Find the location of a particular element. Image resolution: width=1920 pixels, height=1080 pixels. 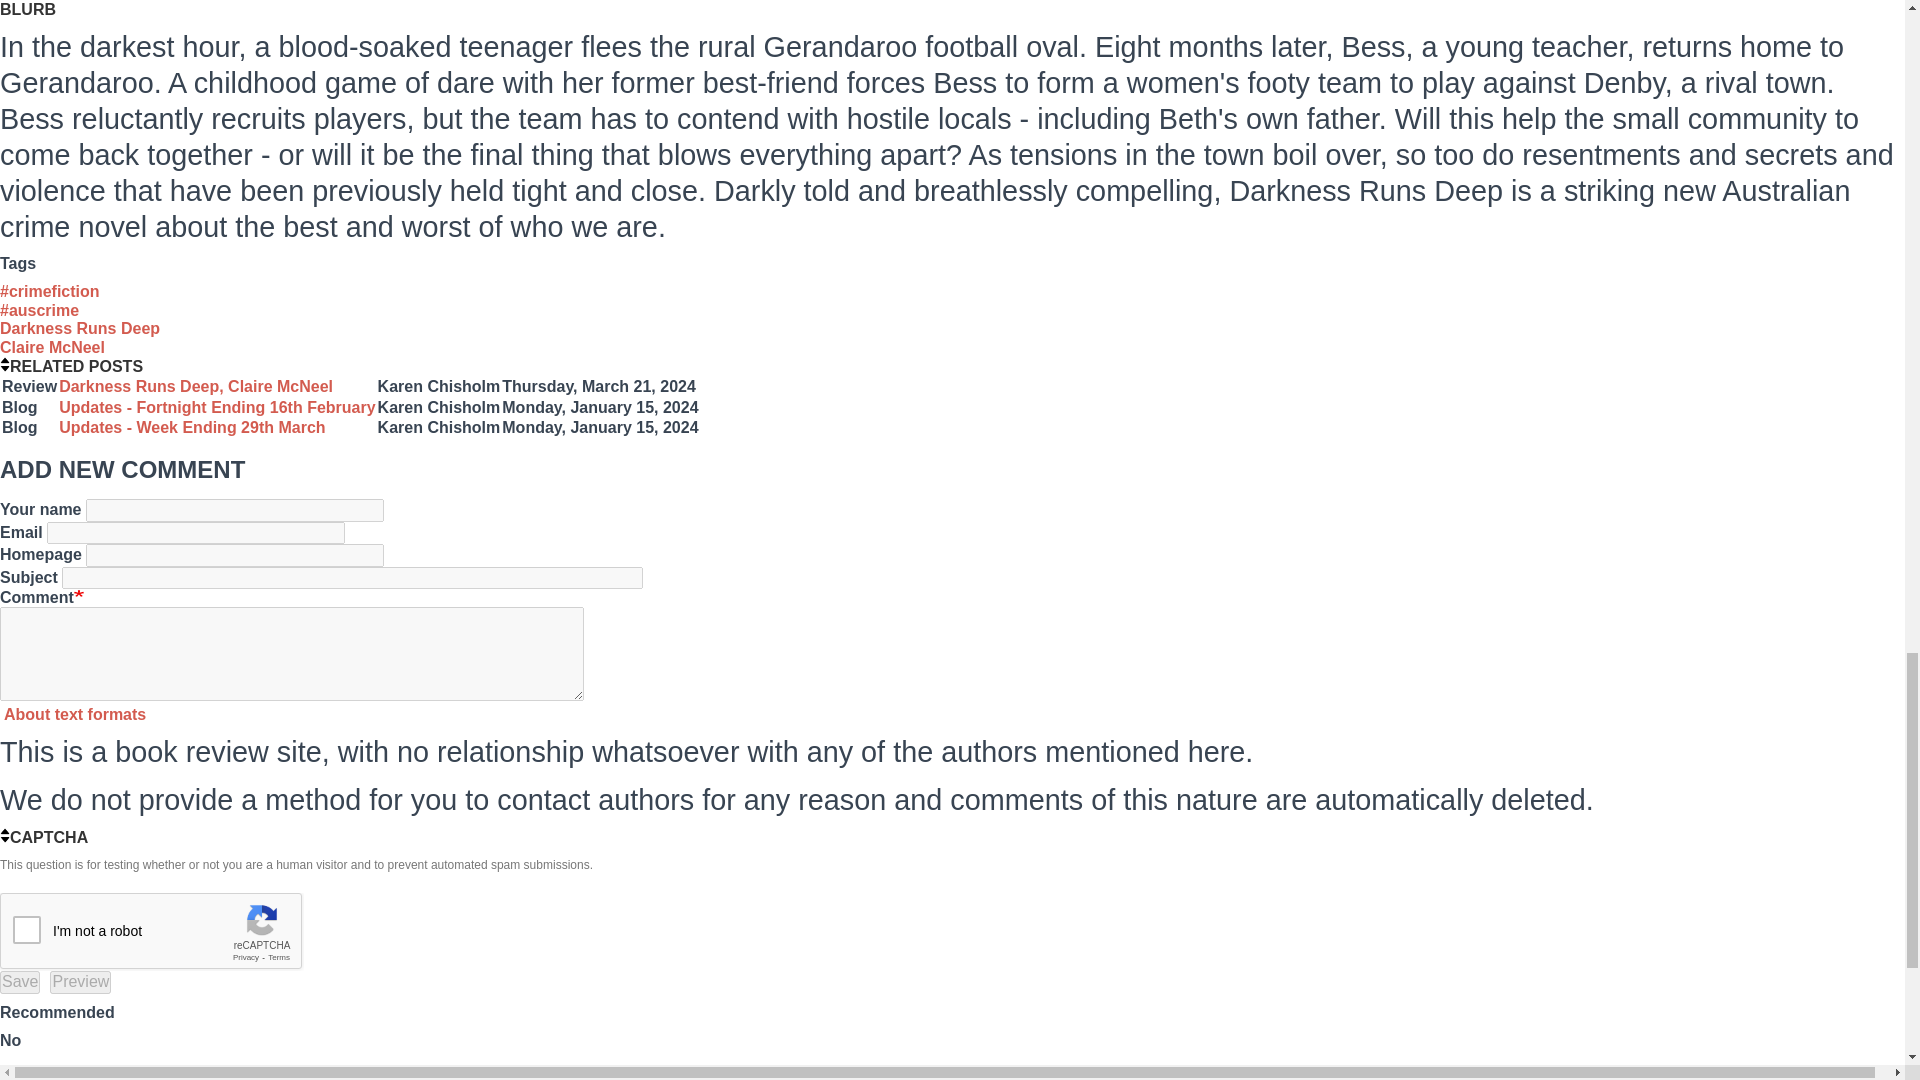

About text formats is located at coordinates (72, 714).